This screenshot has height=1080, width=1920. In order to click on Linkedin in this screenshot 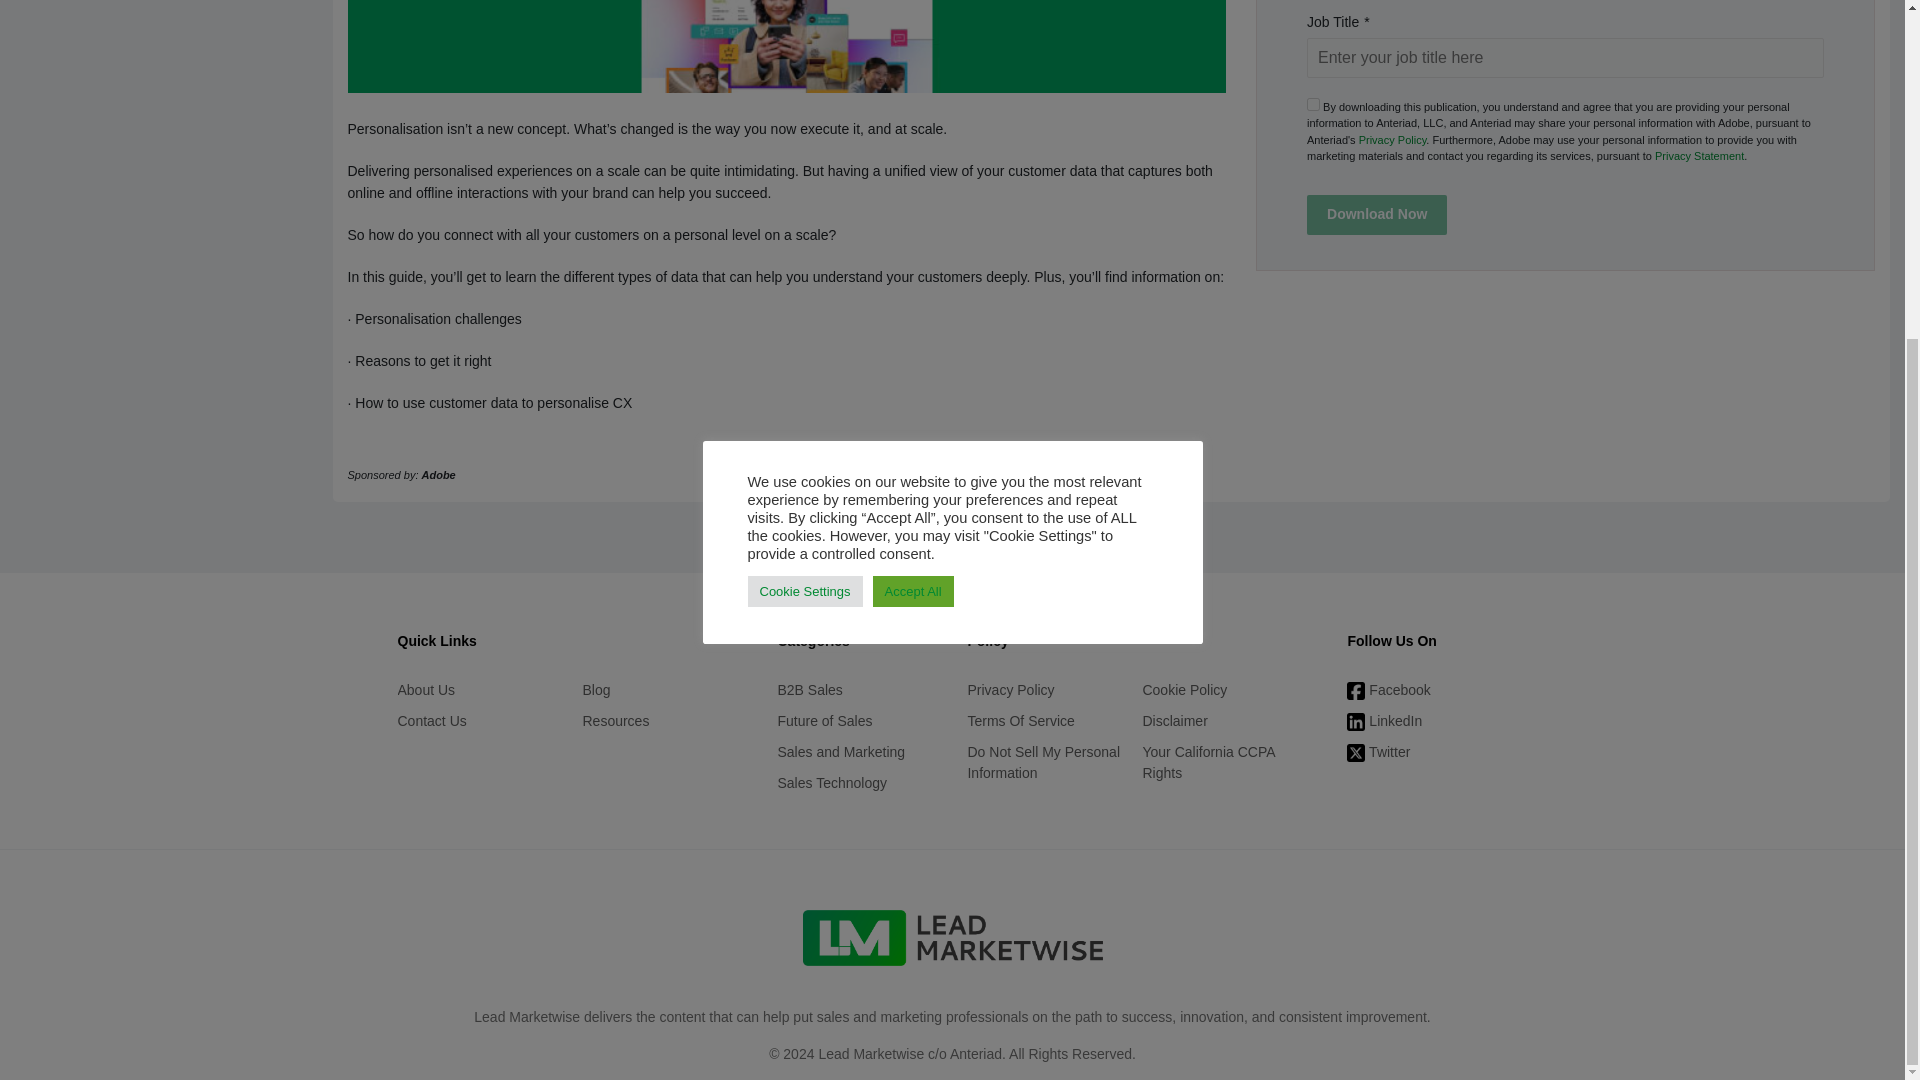, I will do `click(1427, 721)`.